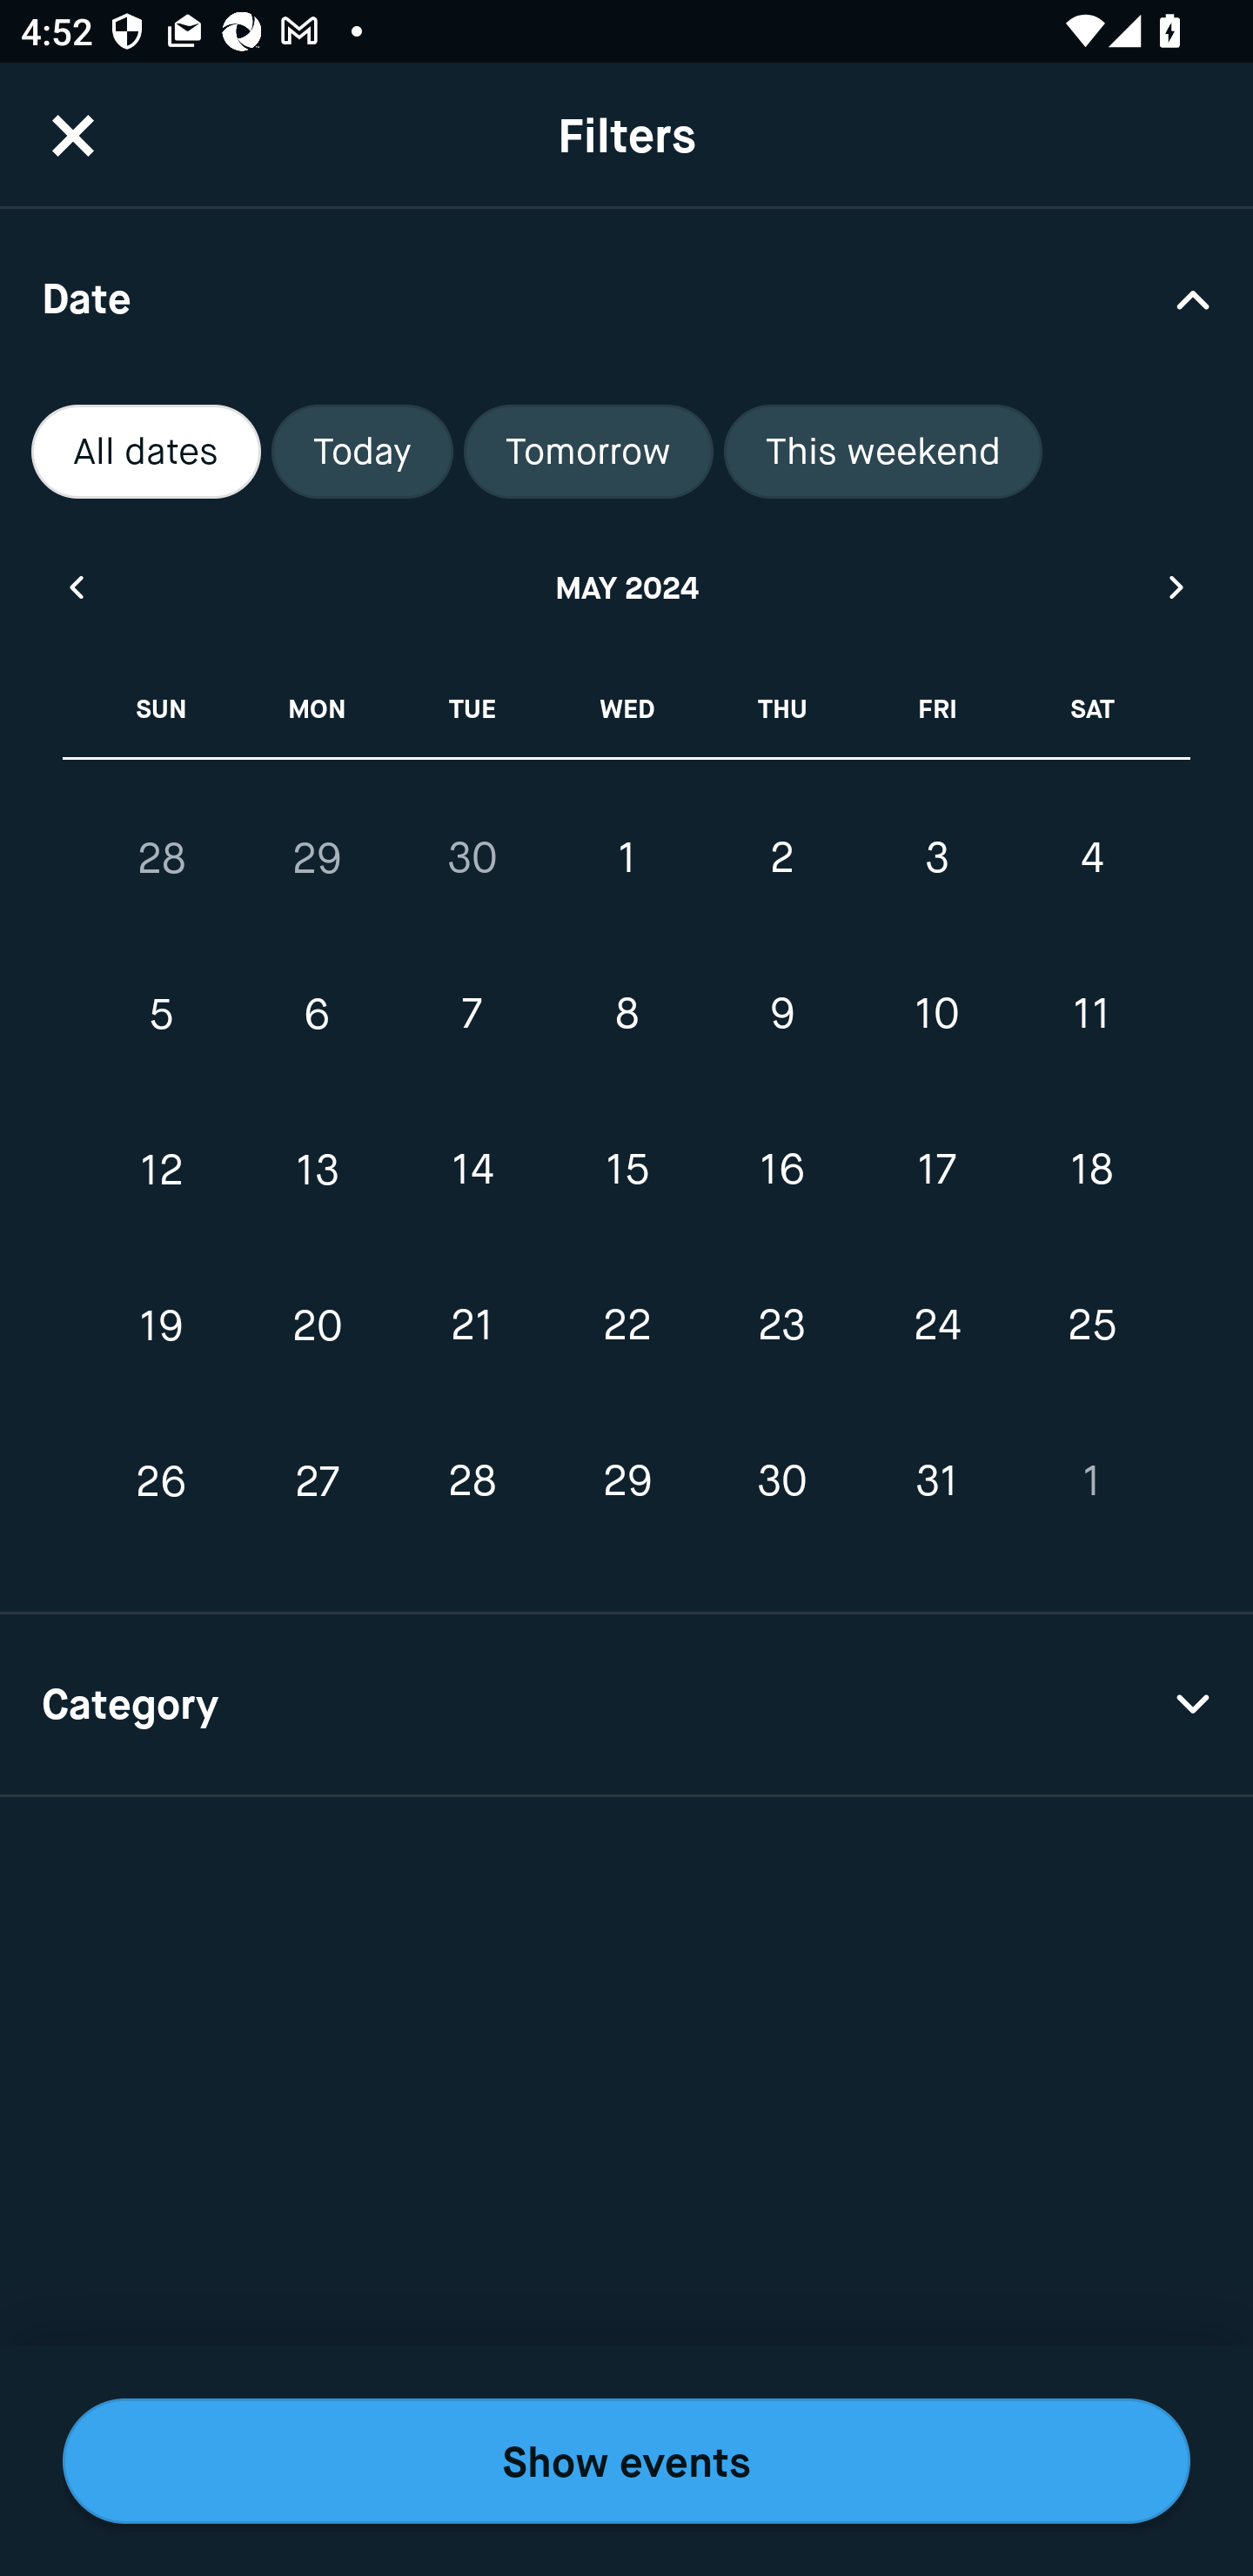  I want to click on 5, so click(162, 1015).